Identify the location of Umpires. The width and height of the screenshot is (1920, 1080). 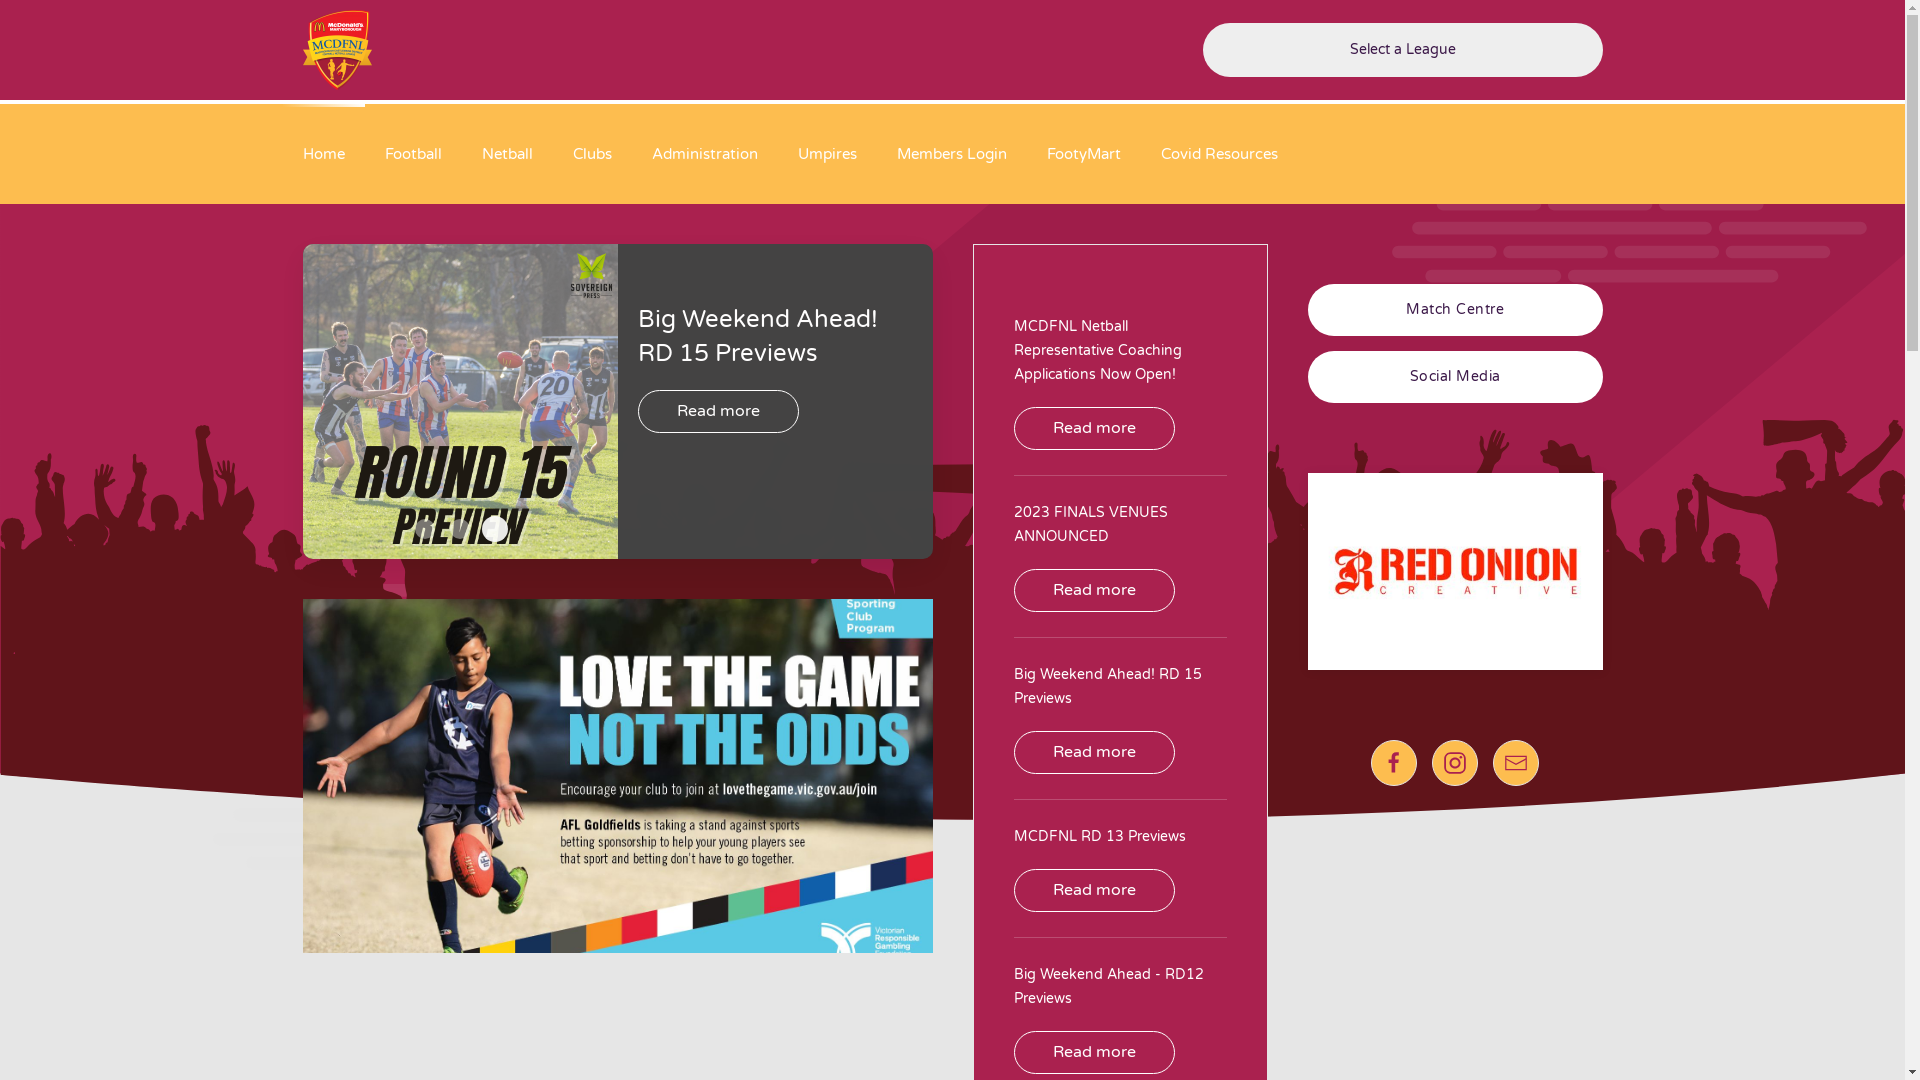
(828, 154).